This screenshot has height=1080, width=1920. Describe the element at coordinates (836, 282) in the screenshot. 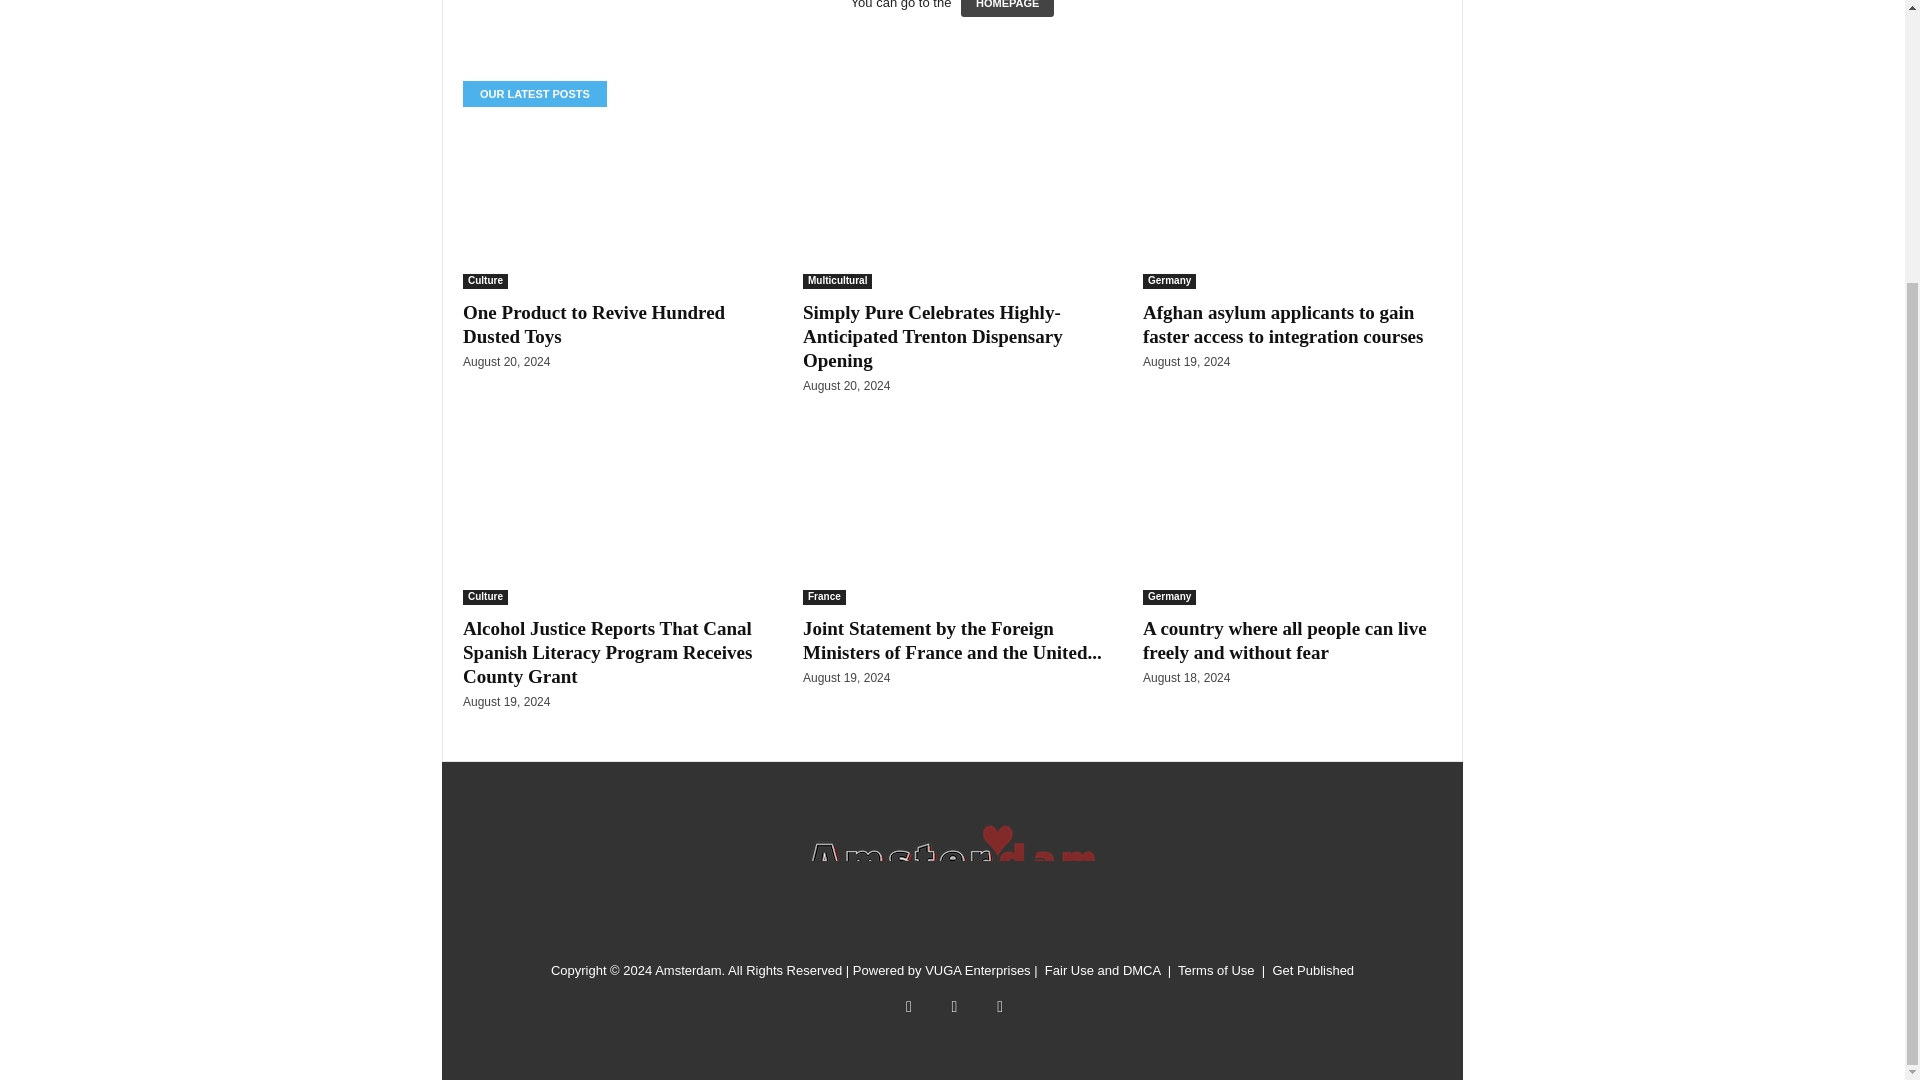

I see `Multicultural` at that location.